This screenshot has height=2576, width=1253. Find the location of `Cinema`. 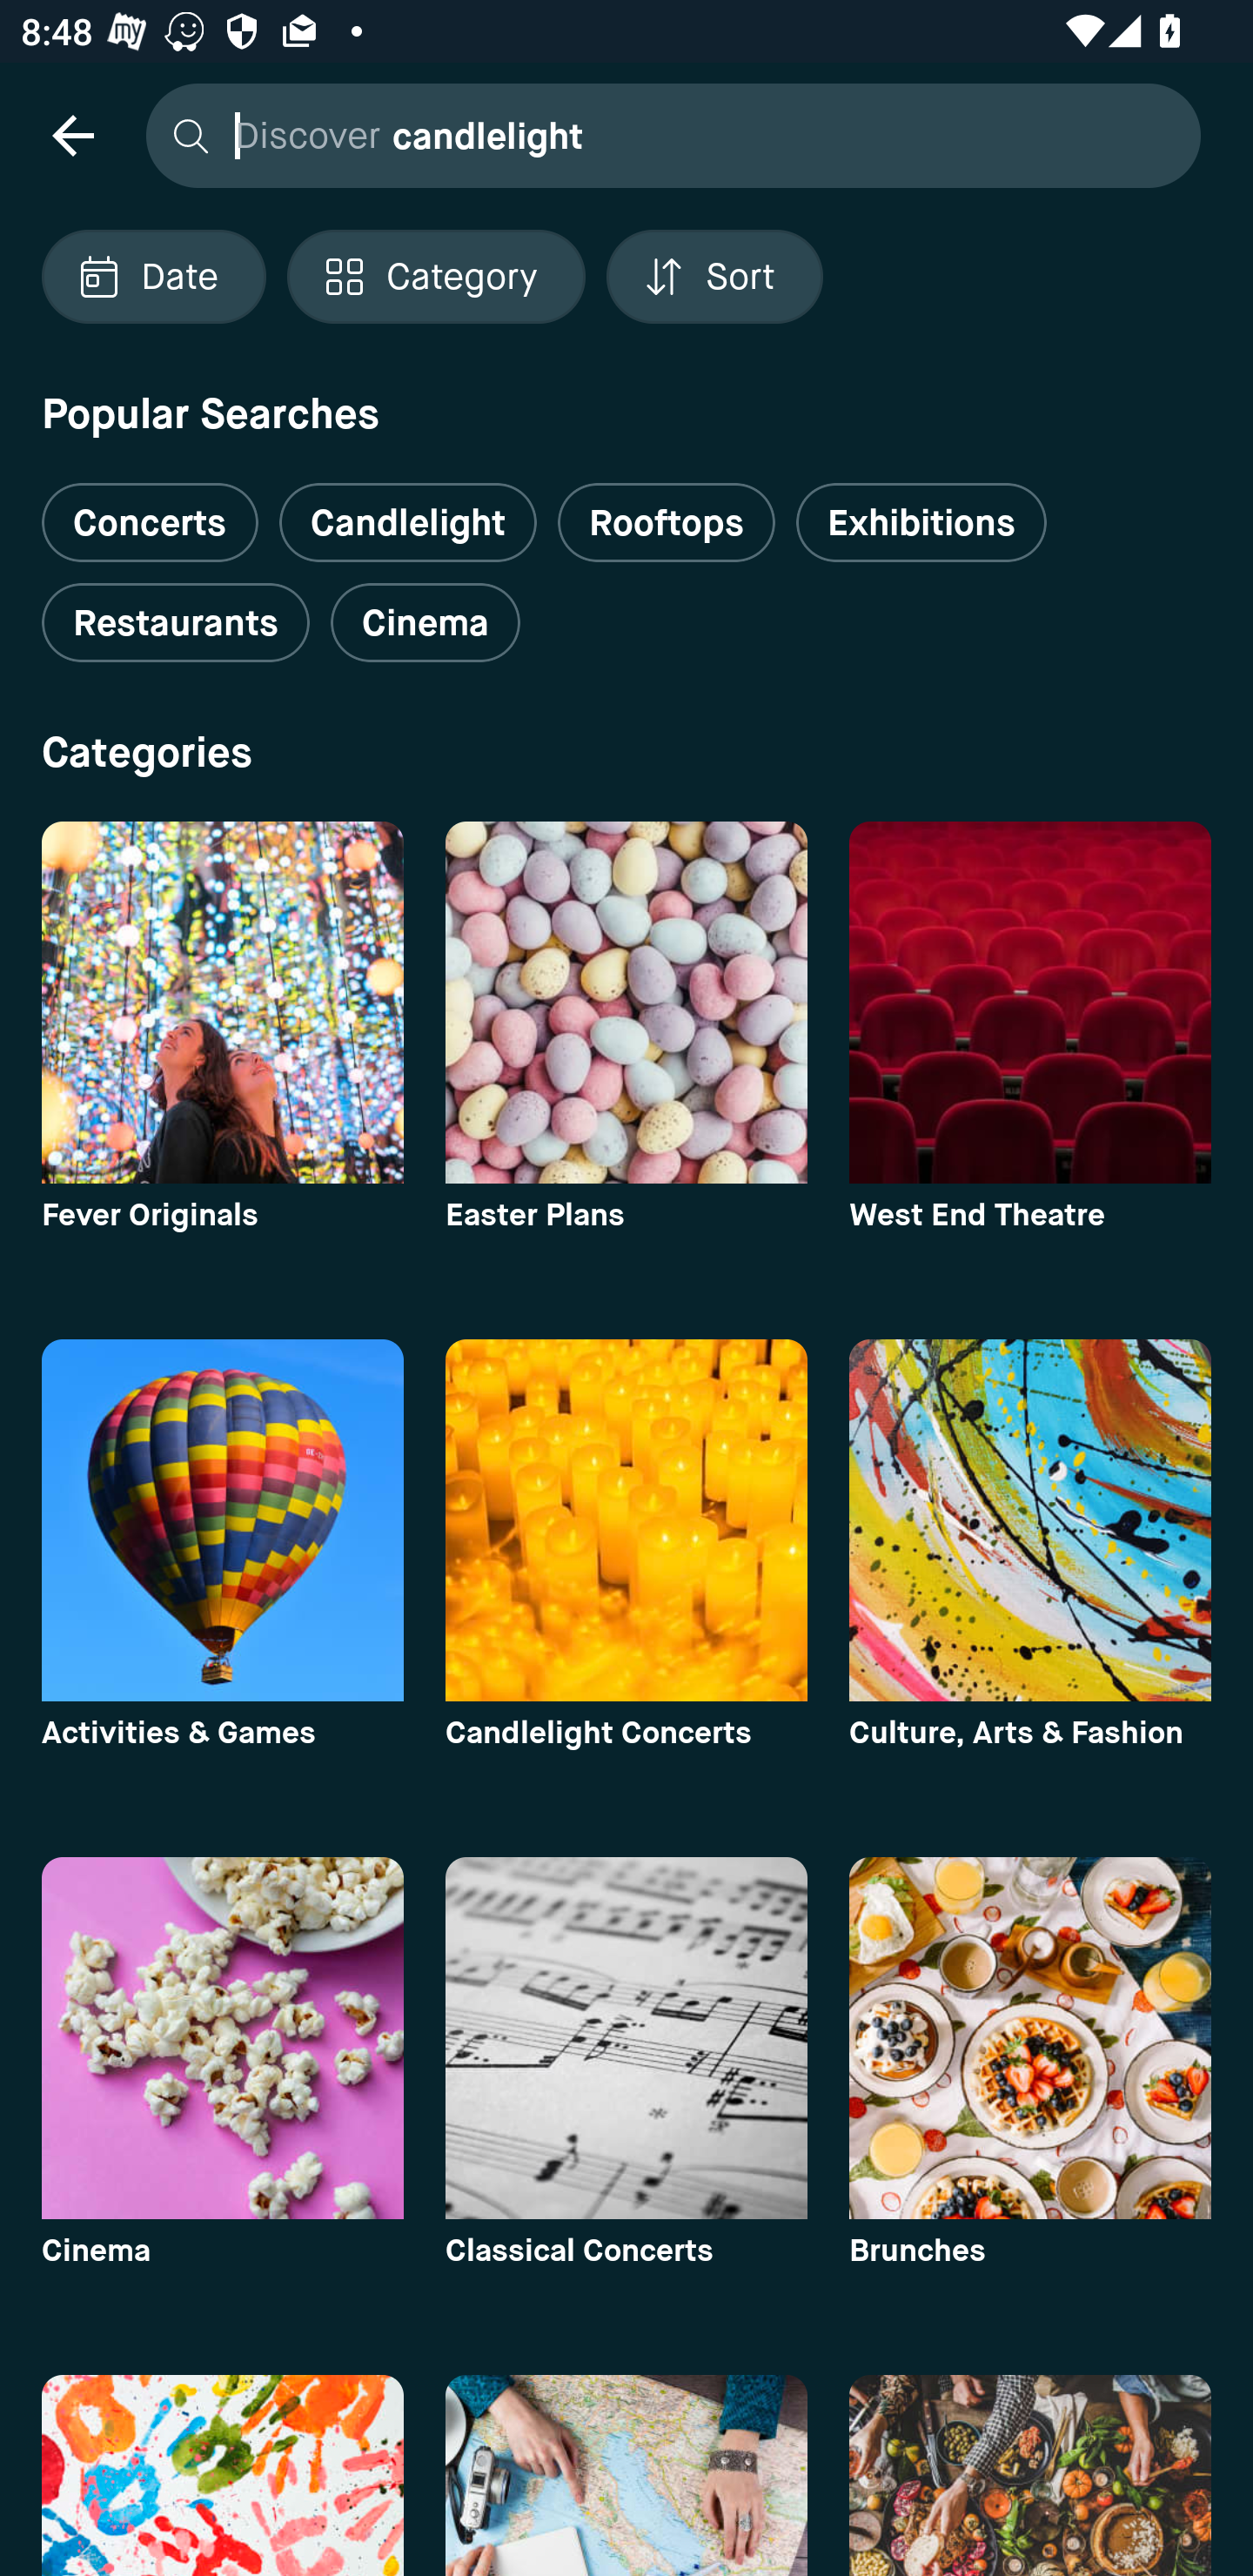

Cinema is located at coordinates (425, 623).